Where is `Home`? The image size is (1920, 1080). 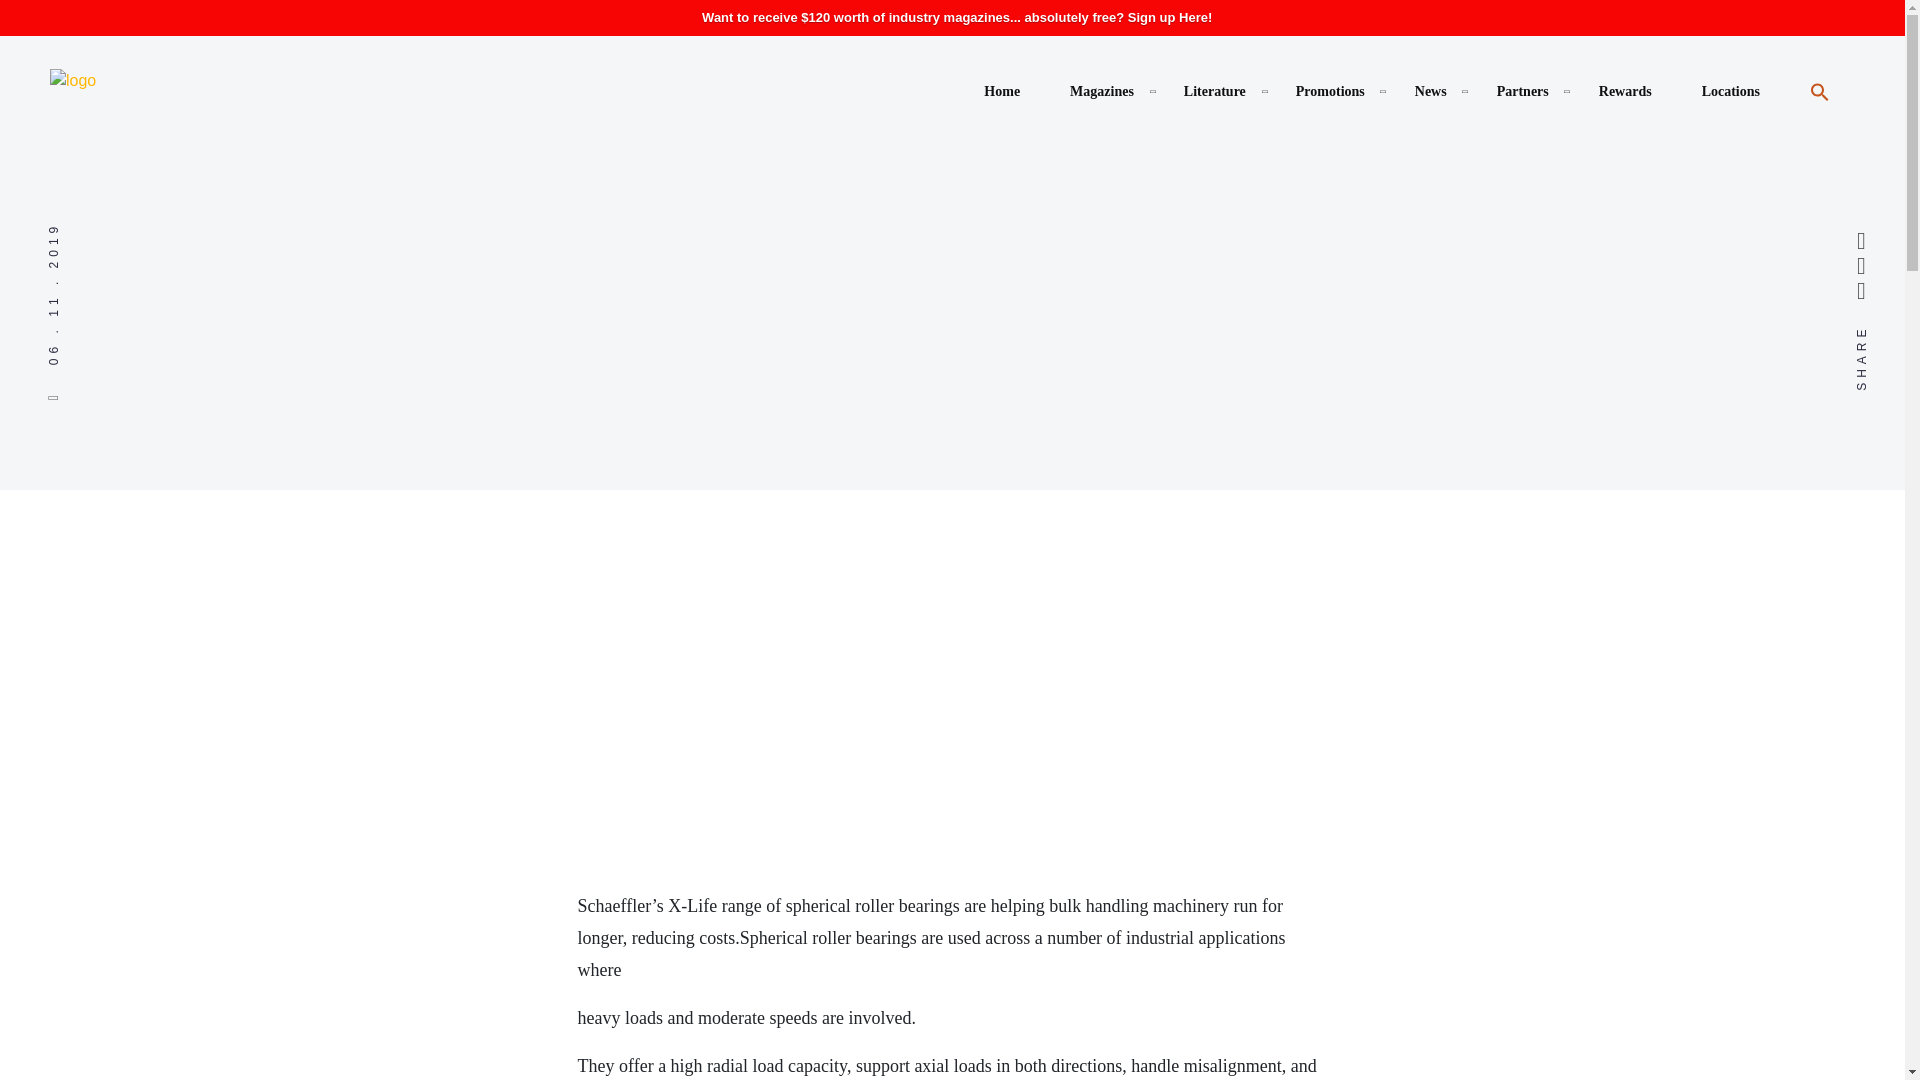 Home is located at coordinates (1001, 91).